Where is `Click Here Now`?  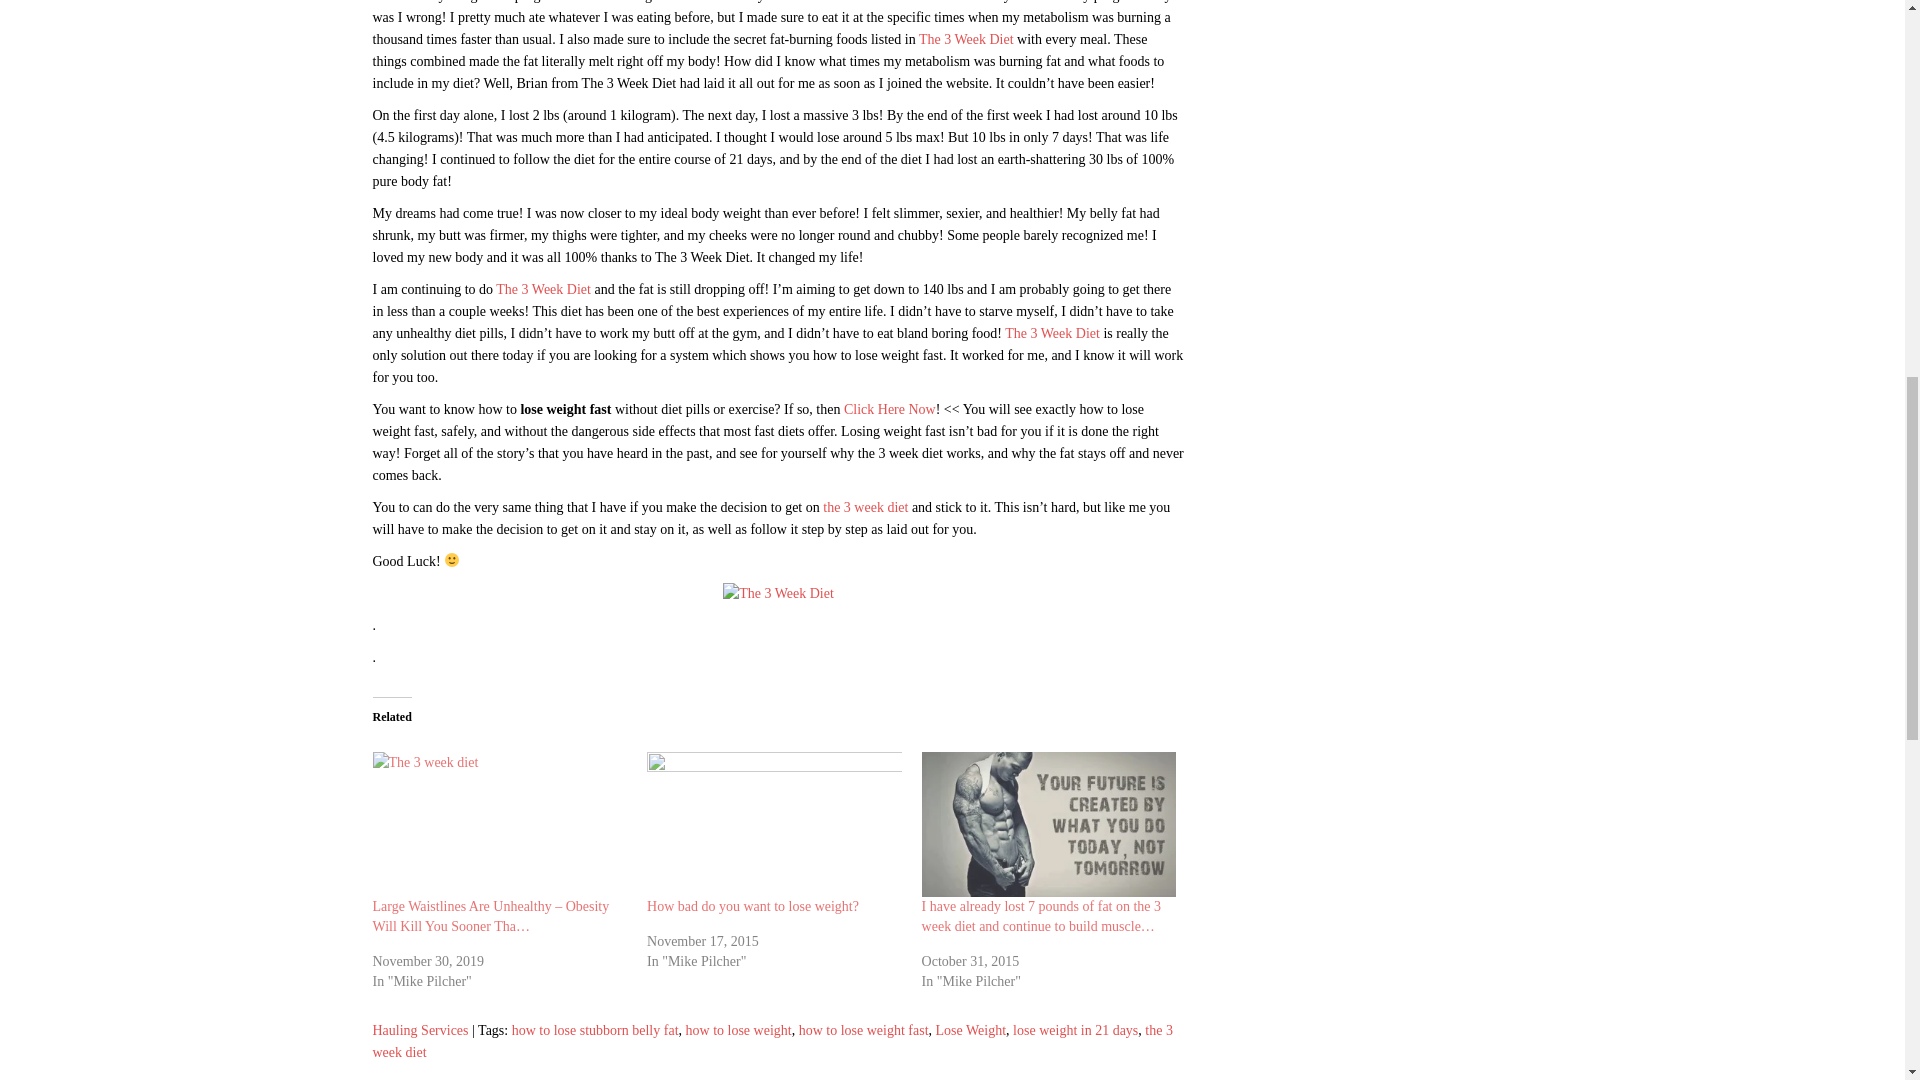 Click Here Now is located at coordinates (890, 408).